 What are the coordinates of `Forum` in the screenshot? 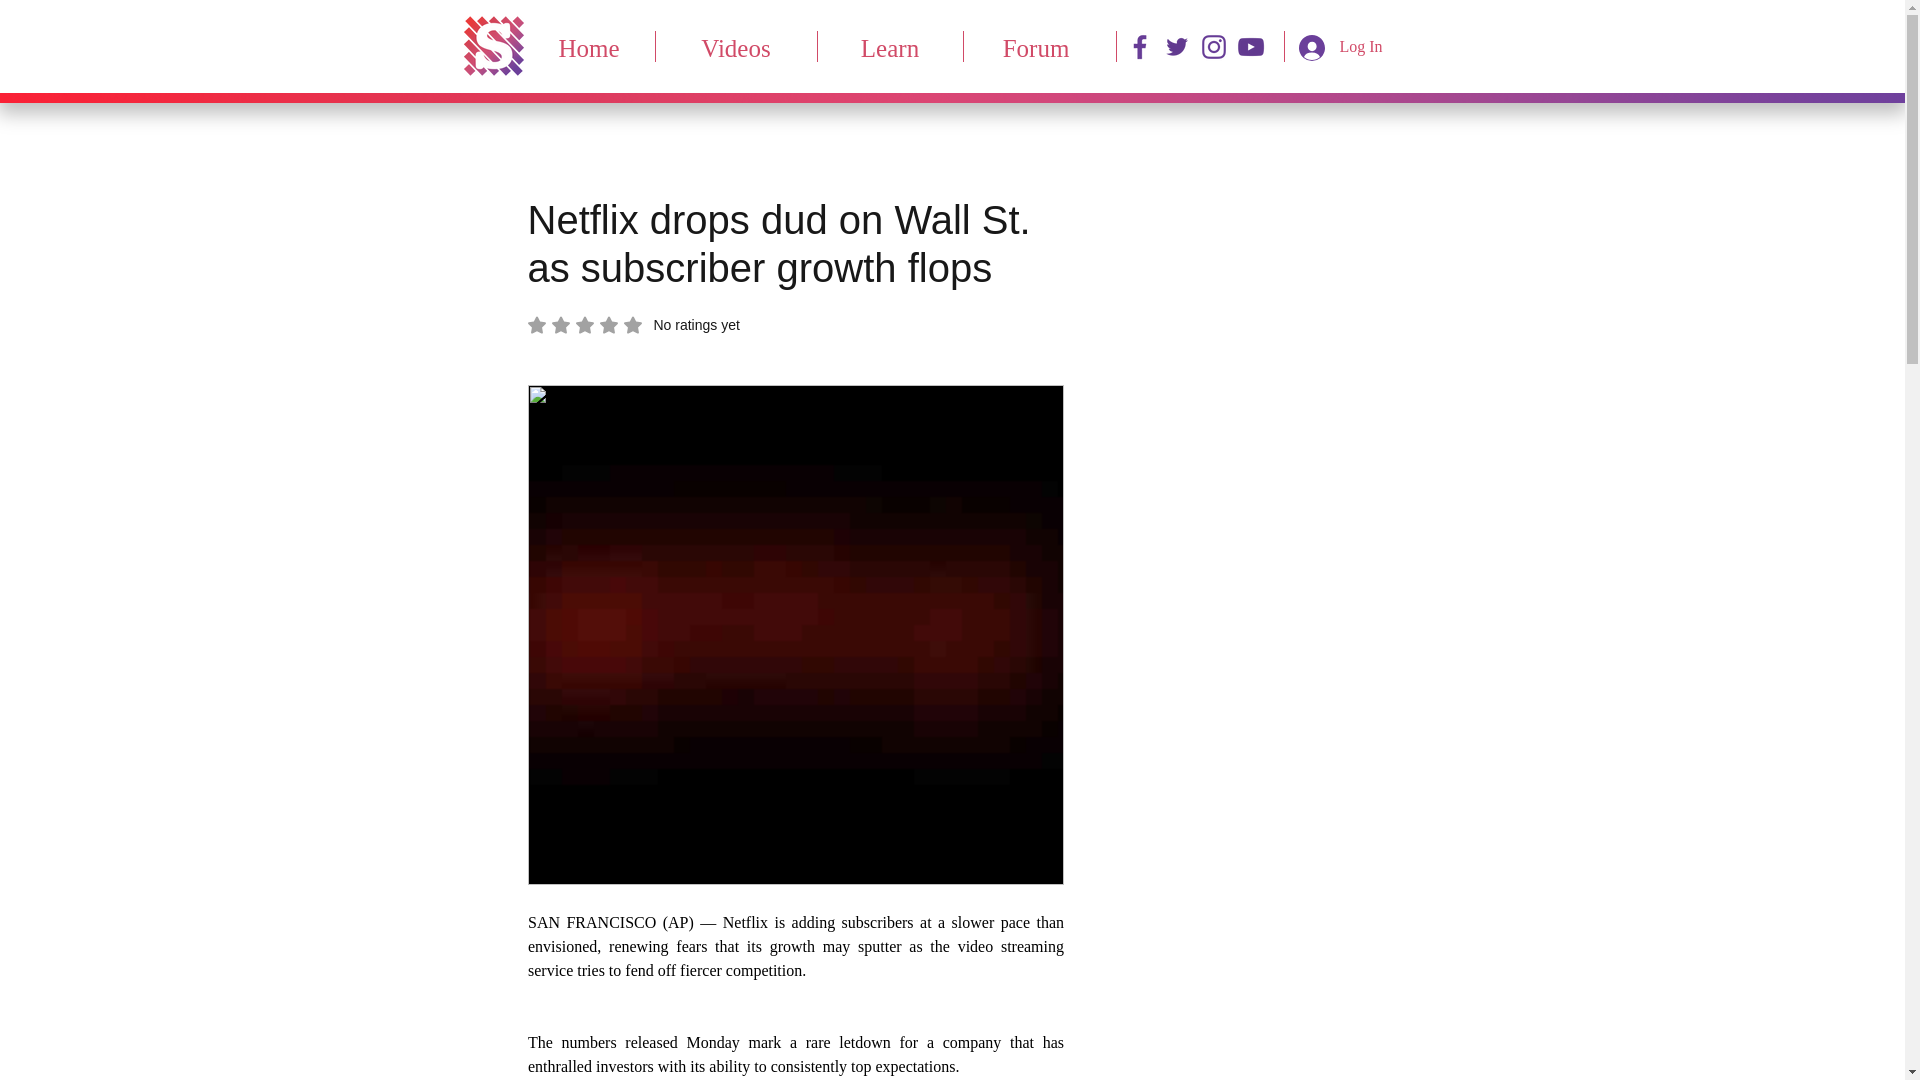 It's located at (1036, 46).